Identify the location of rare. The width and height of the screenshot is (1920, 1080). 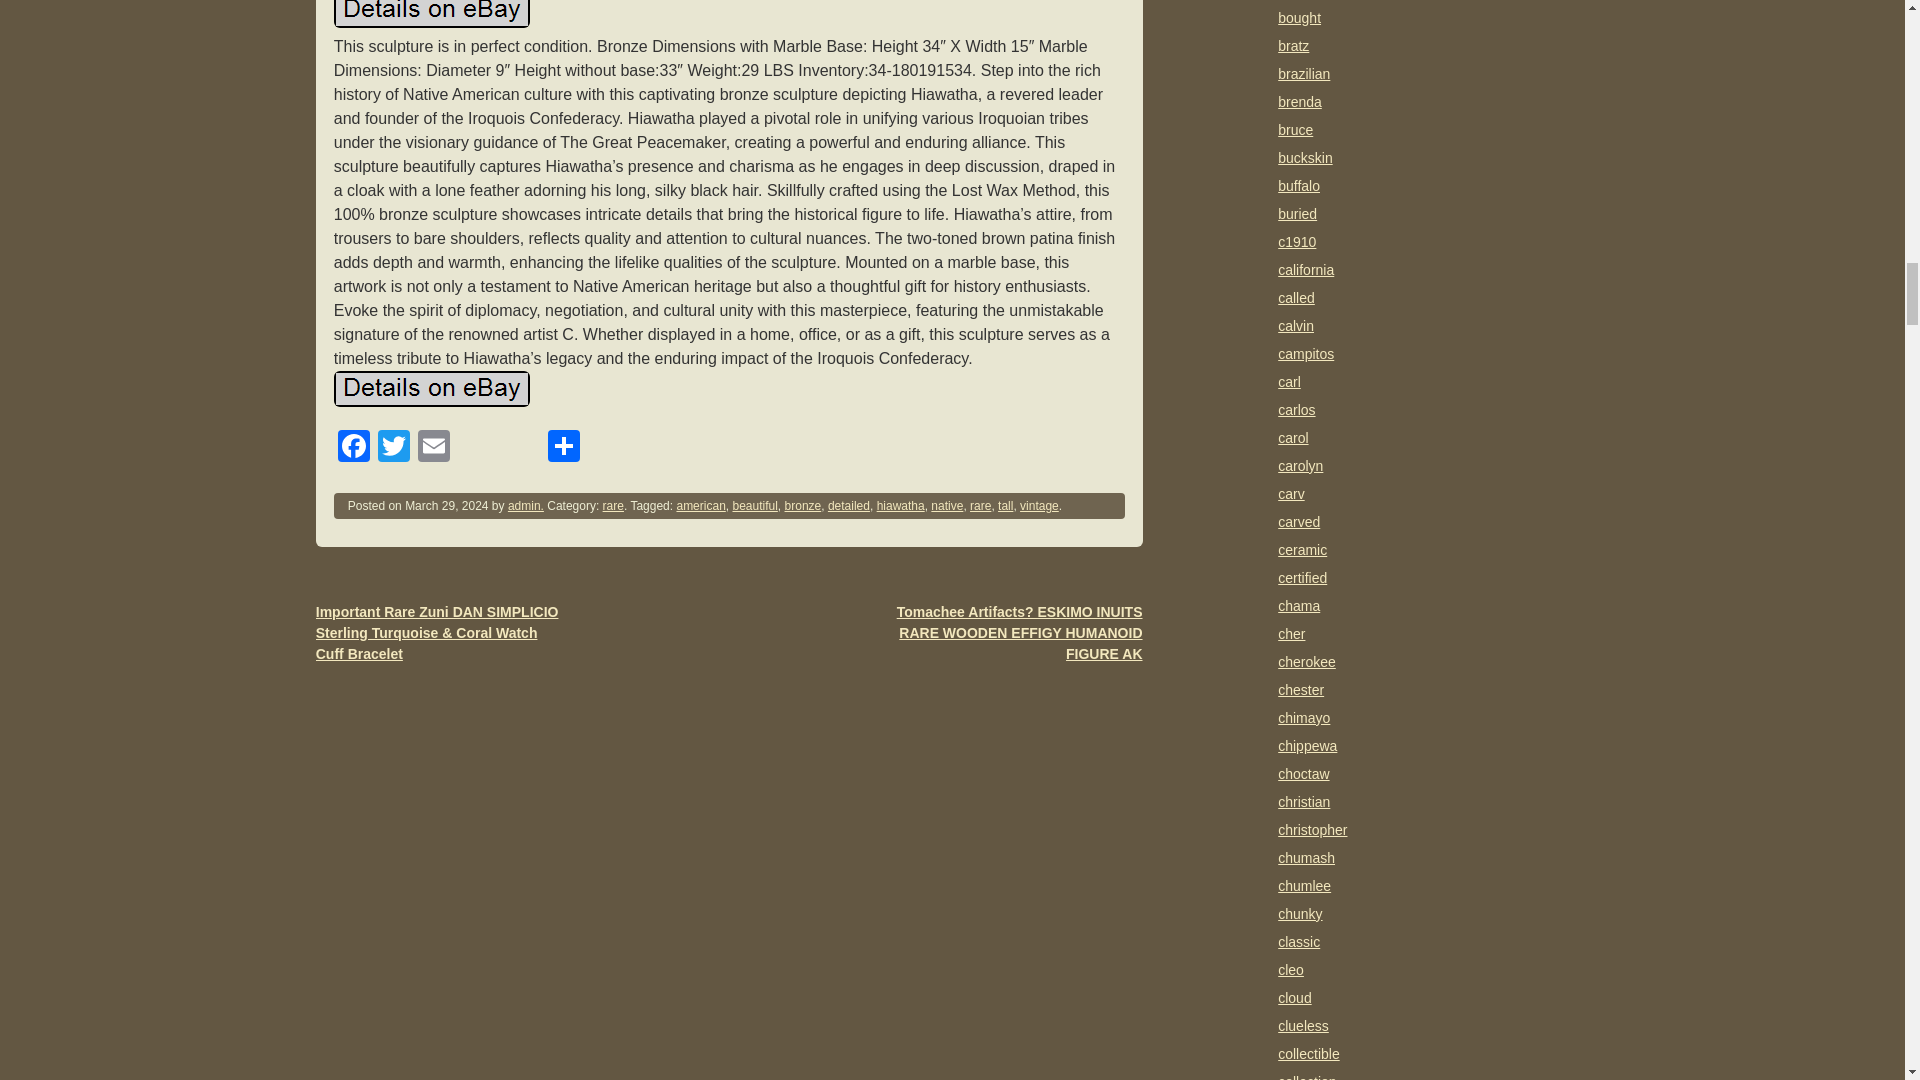
(613, 506).